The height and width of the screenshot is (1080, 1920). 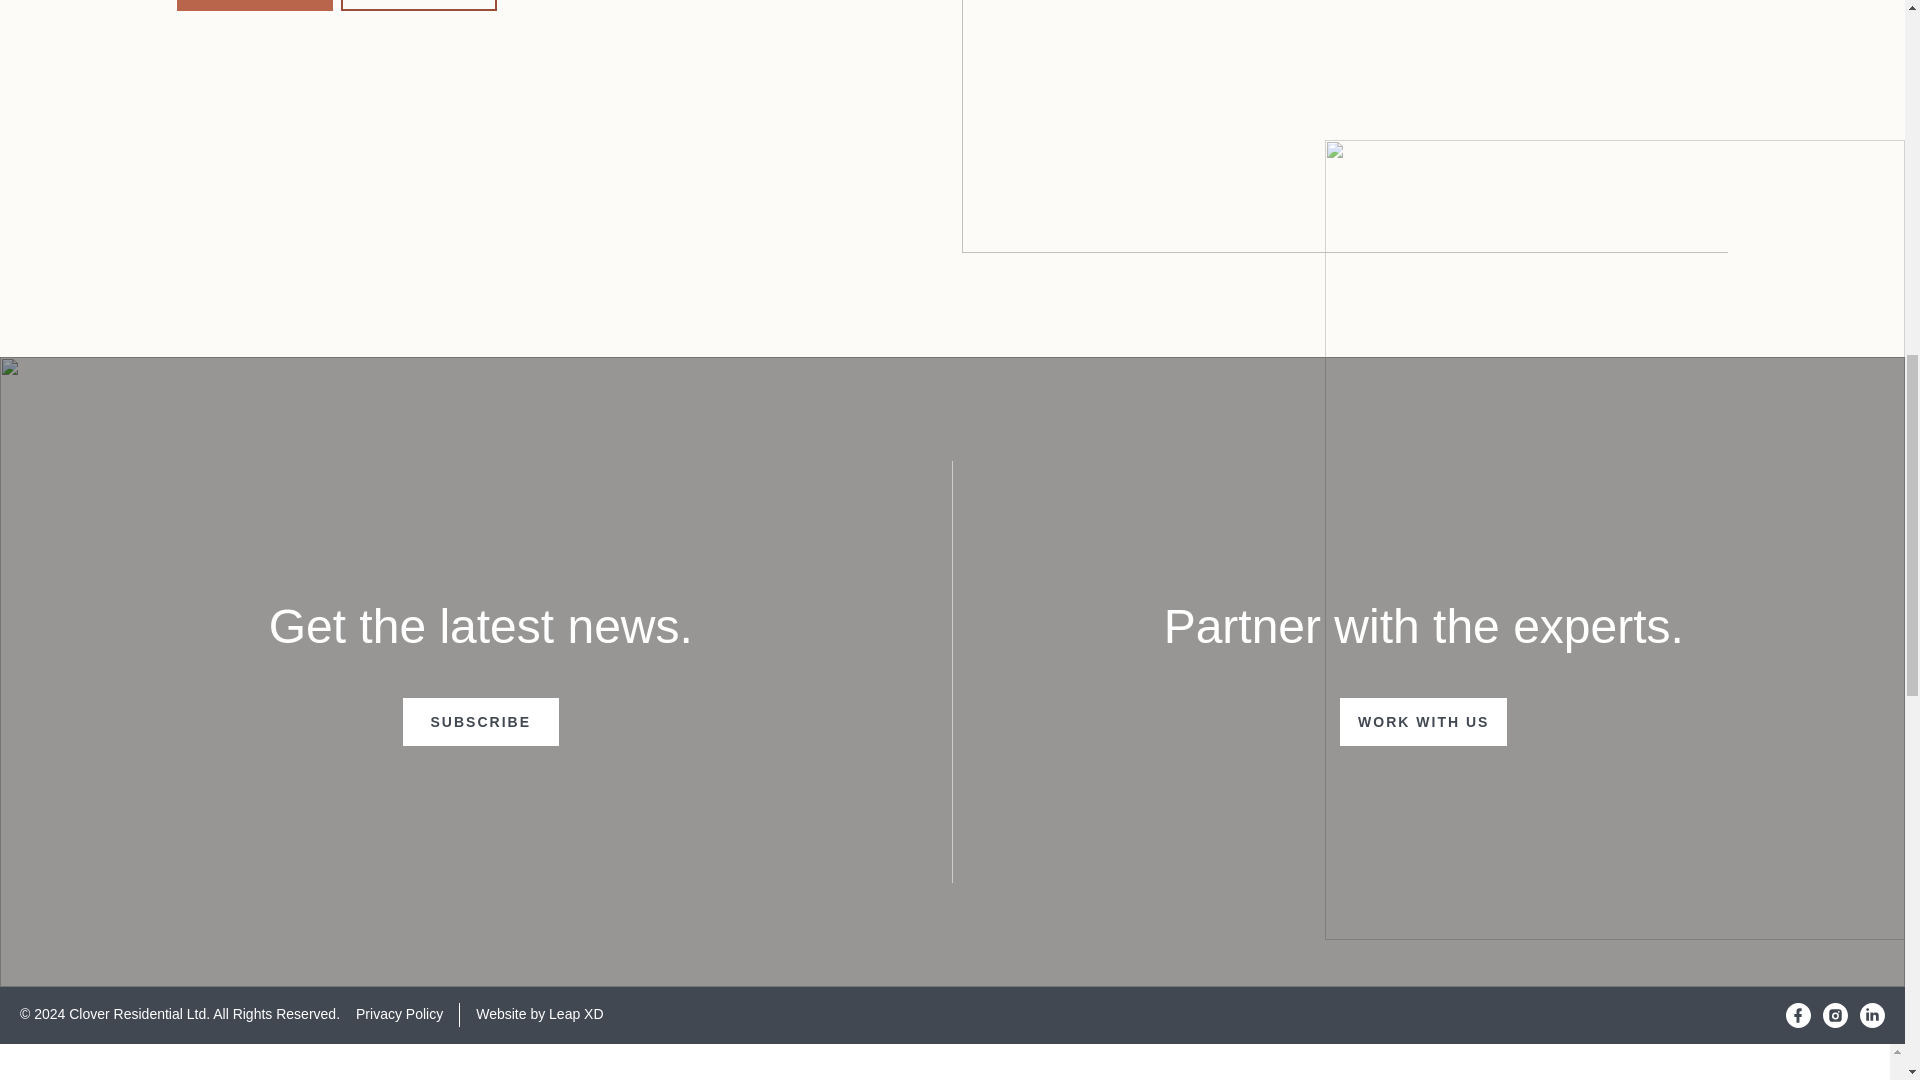 I want to click on 250-383-7100, so click(x=419, y=5).